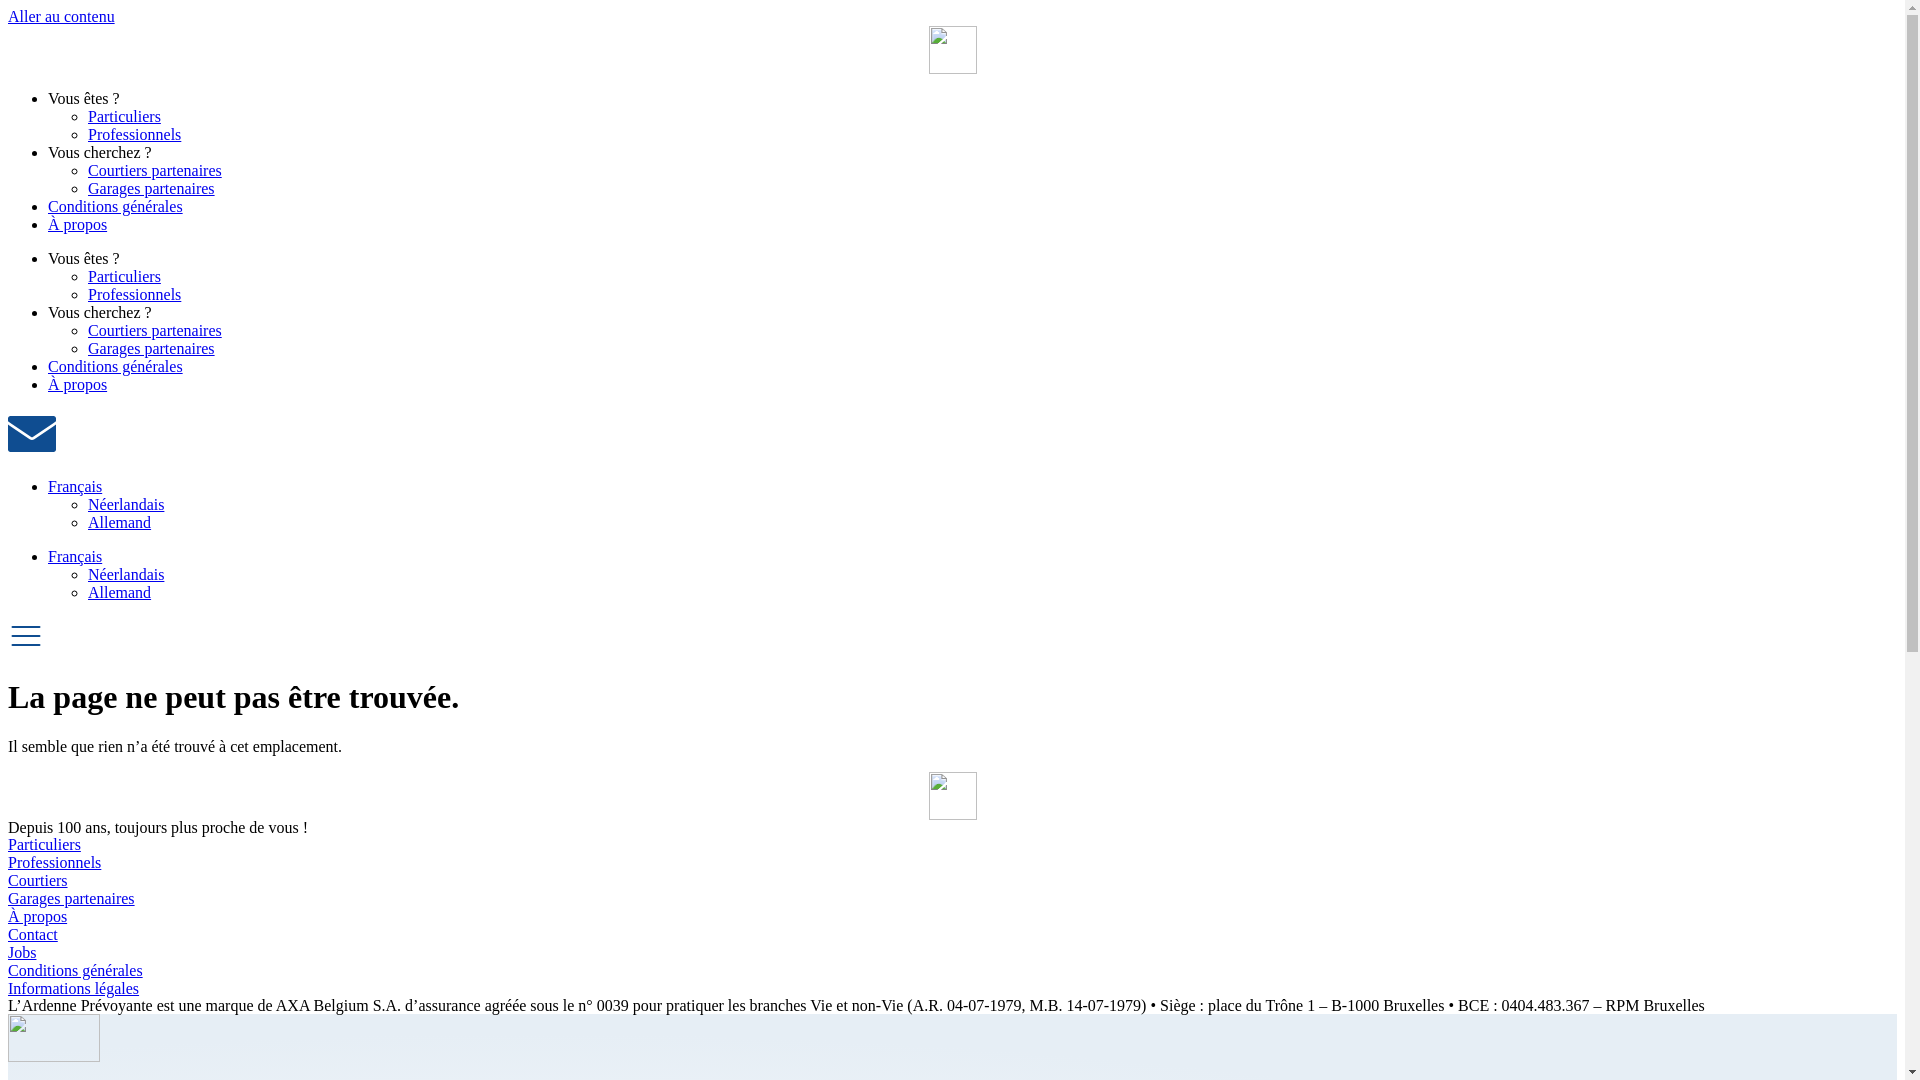  What do you see at coordinates (952, 899) in the screenshot?
I see `Garages partenaires` at bounding box center [952, 899].